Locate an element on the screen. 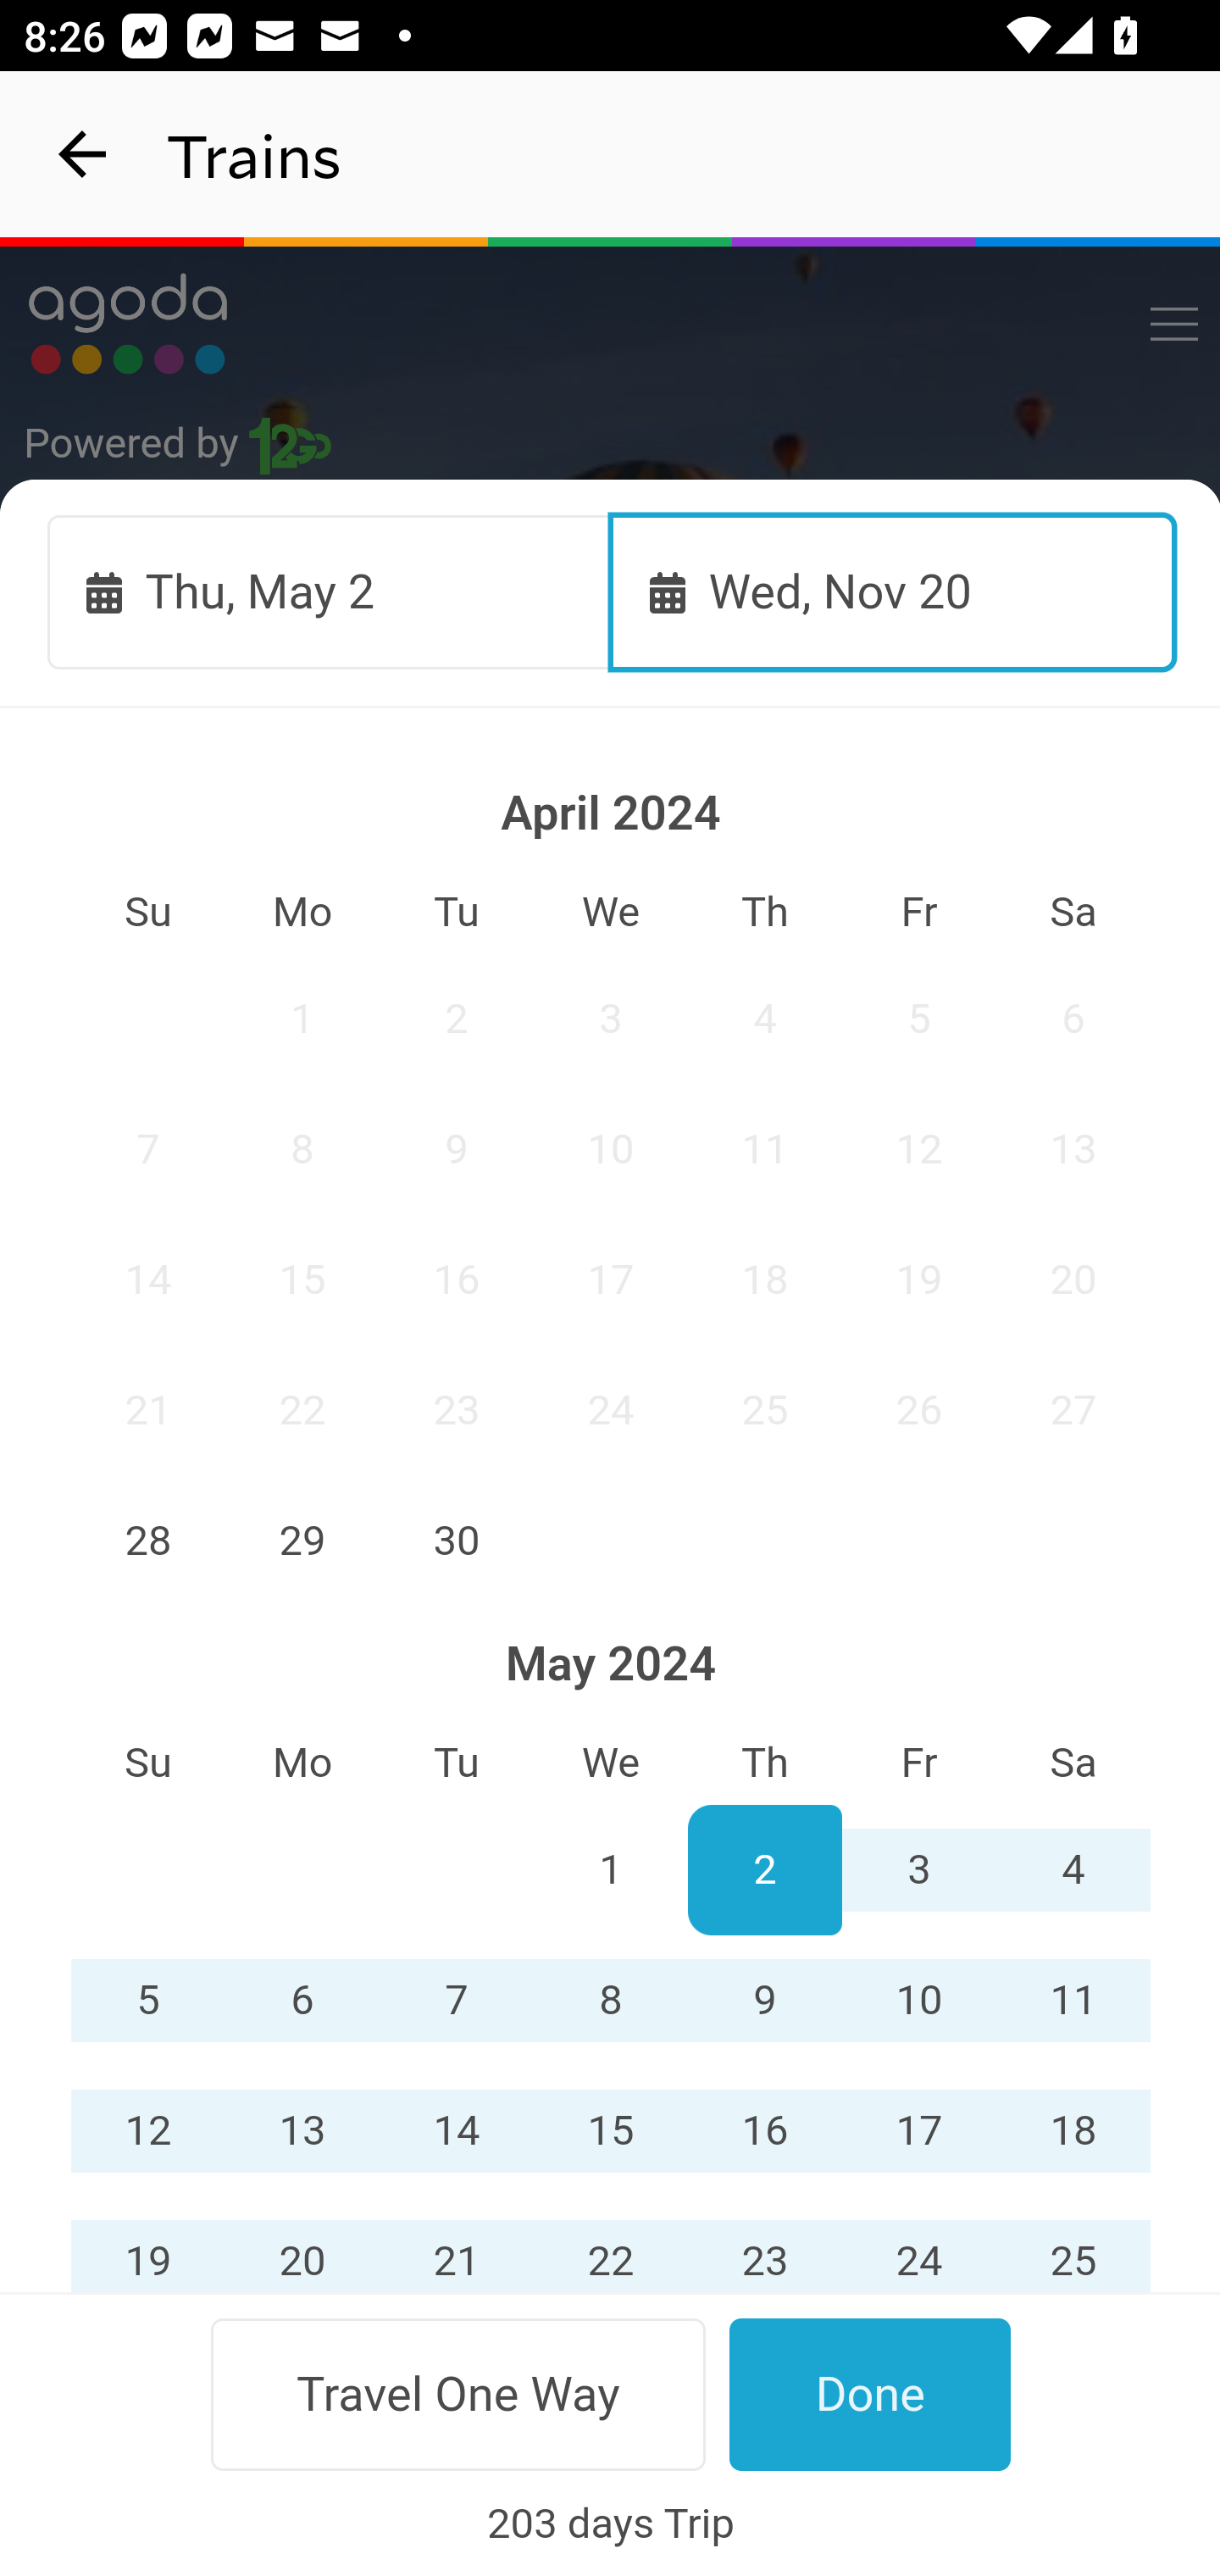 Image resolution: width=1220 pixels, height=2576 pixels. 16 is located at coordinates (457, 1280).